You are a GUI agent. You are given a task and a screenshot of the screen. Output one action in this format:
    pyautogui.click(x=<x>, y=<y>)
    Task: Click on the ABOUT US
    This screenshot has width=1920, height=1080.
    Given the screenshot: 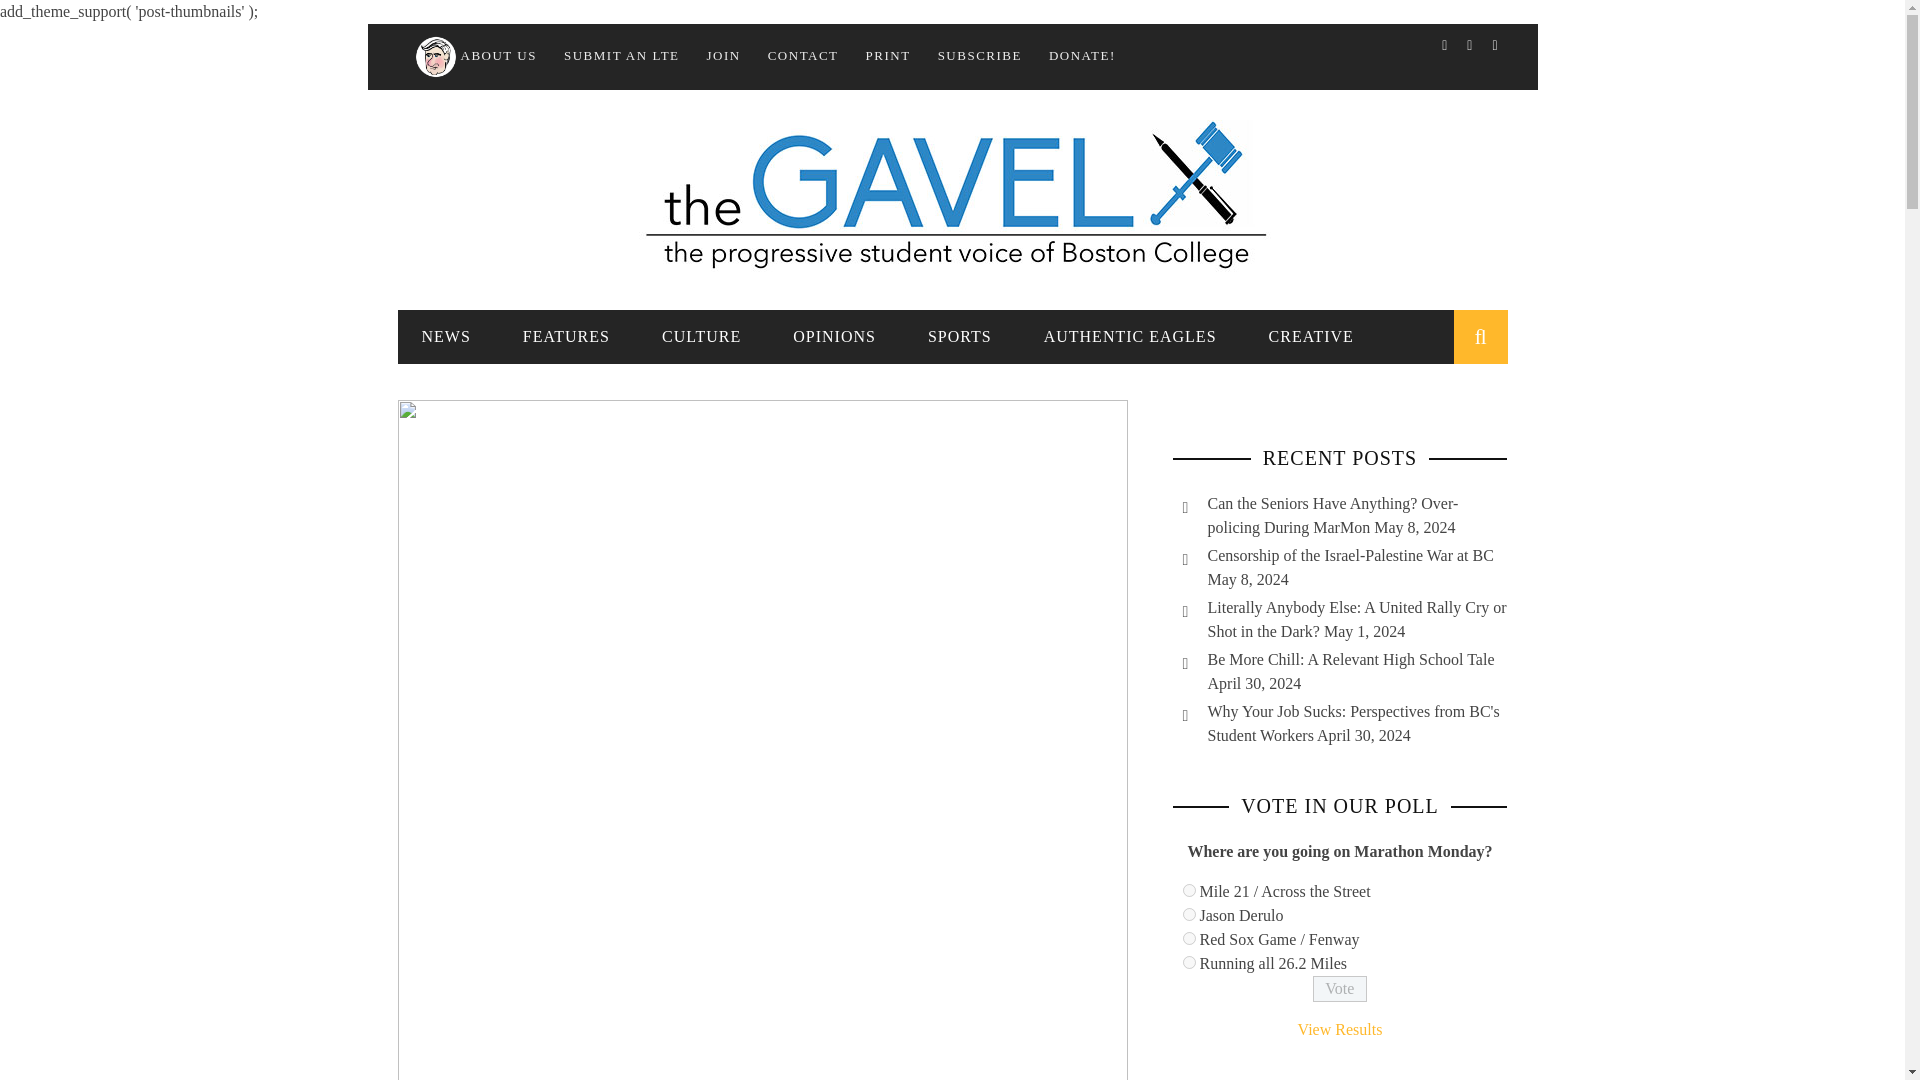 What is the action you would take?
    pyautogui.click(x=474, y=54)
    